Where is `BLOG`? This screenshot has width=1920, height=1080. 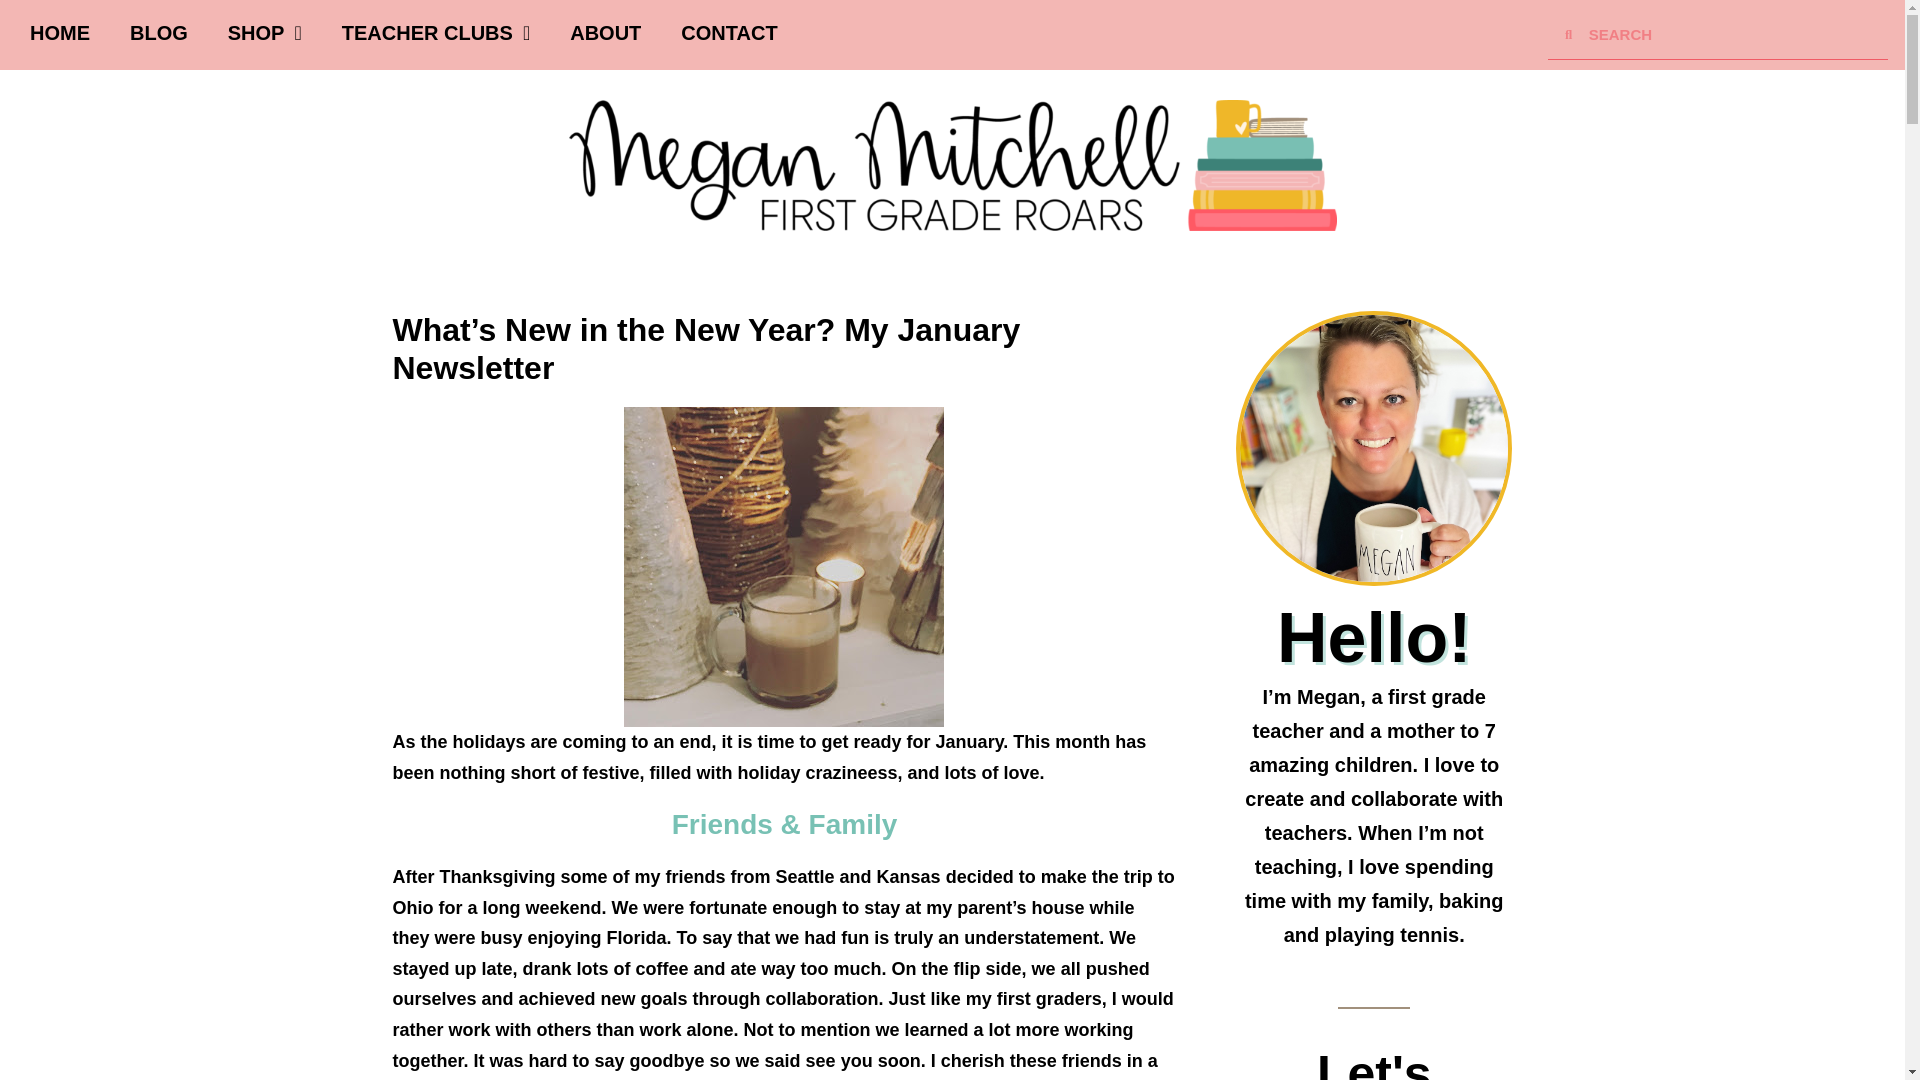
BLOG is located at coordinates (158, 32).